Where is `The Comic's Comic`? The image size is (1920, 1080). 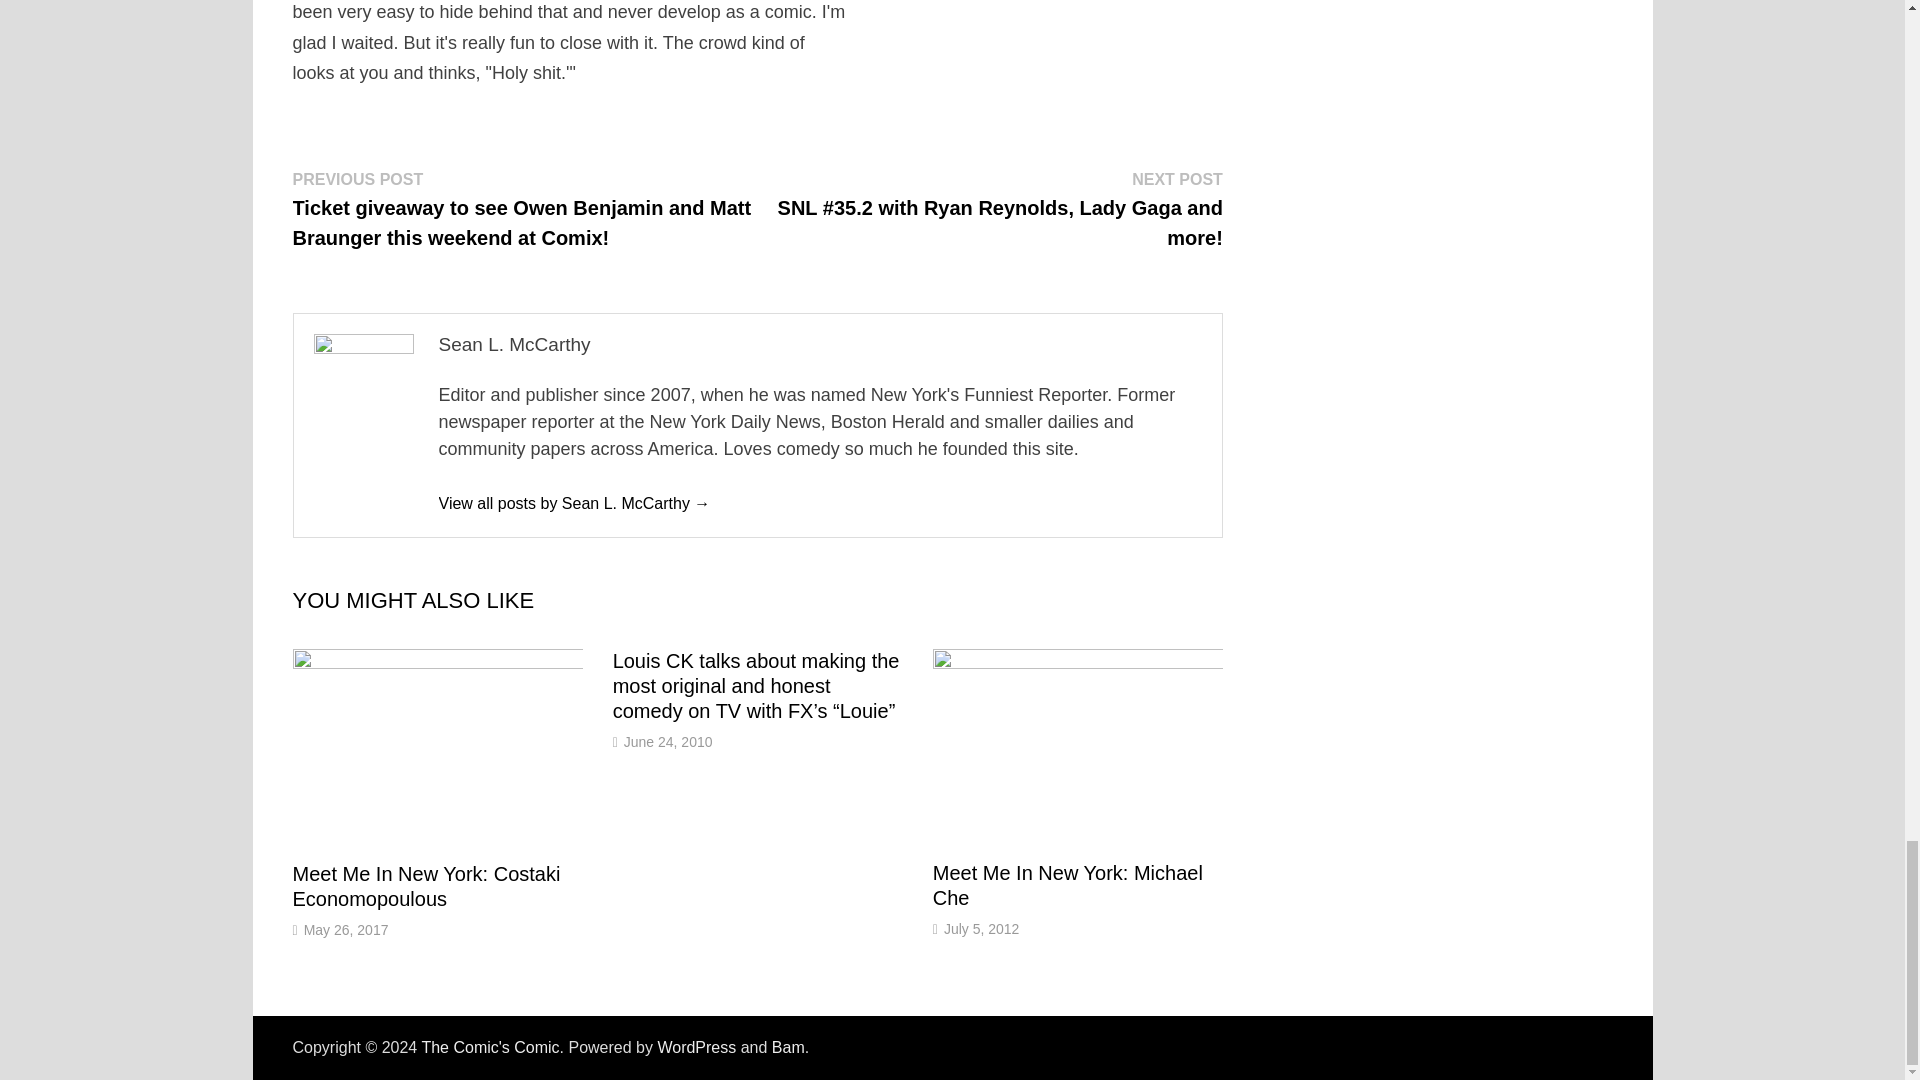 The Comic's Comic is located at coordinates (489, 1047).